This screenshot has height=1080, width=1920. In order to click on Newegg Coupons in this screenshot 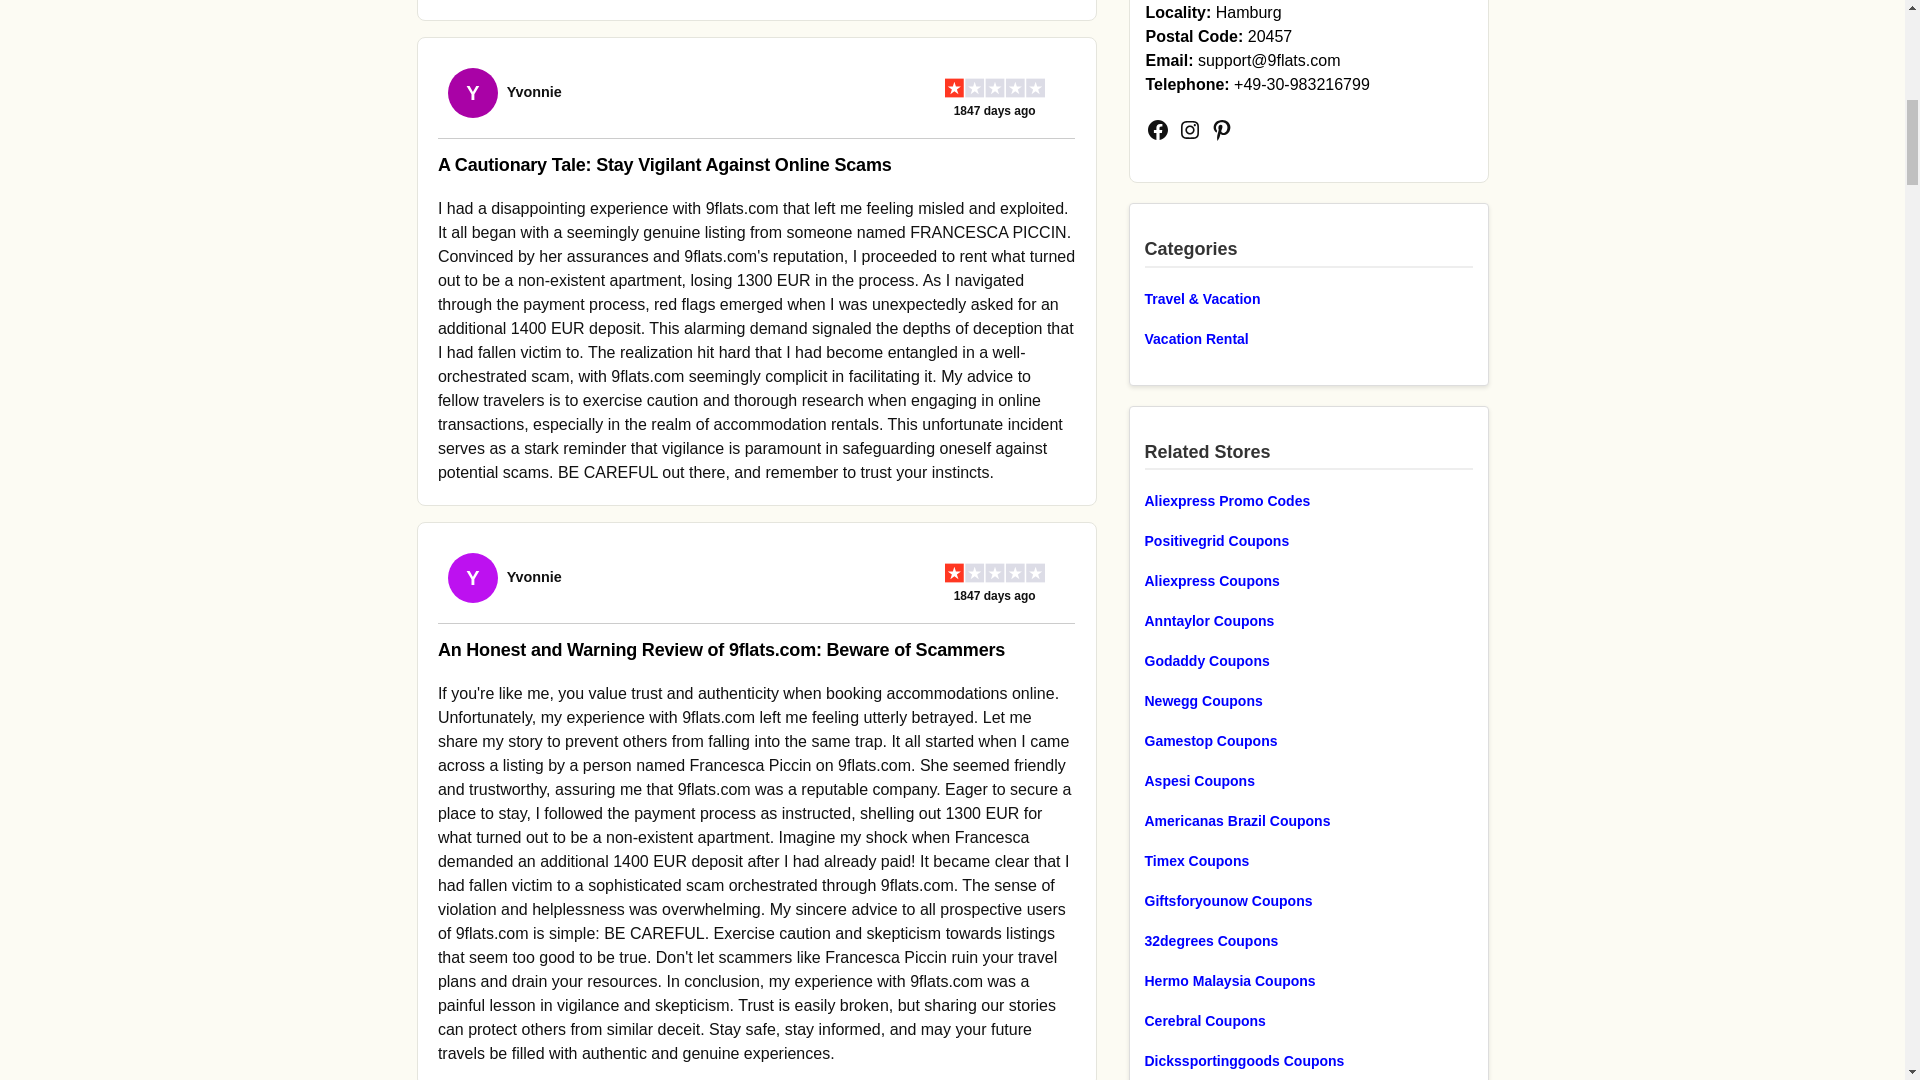, I will do `click(1308, 700)`.